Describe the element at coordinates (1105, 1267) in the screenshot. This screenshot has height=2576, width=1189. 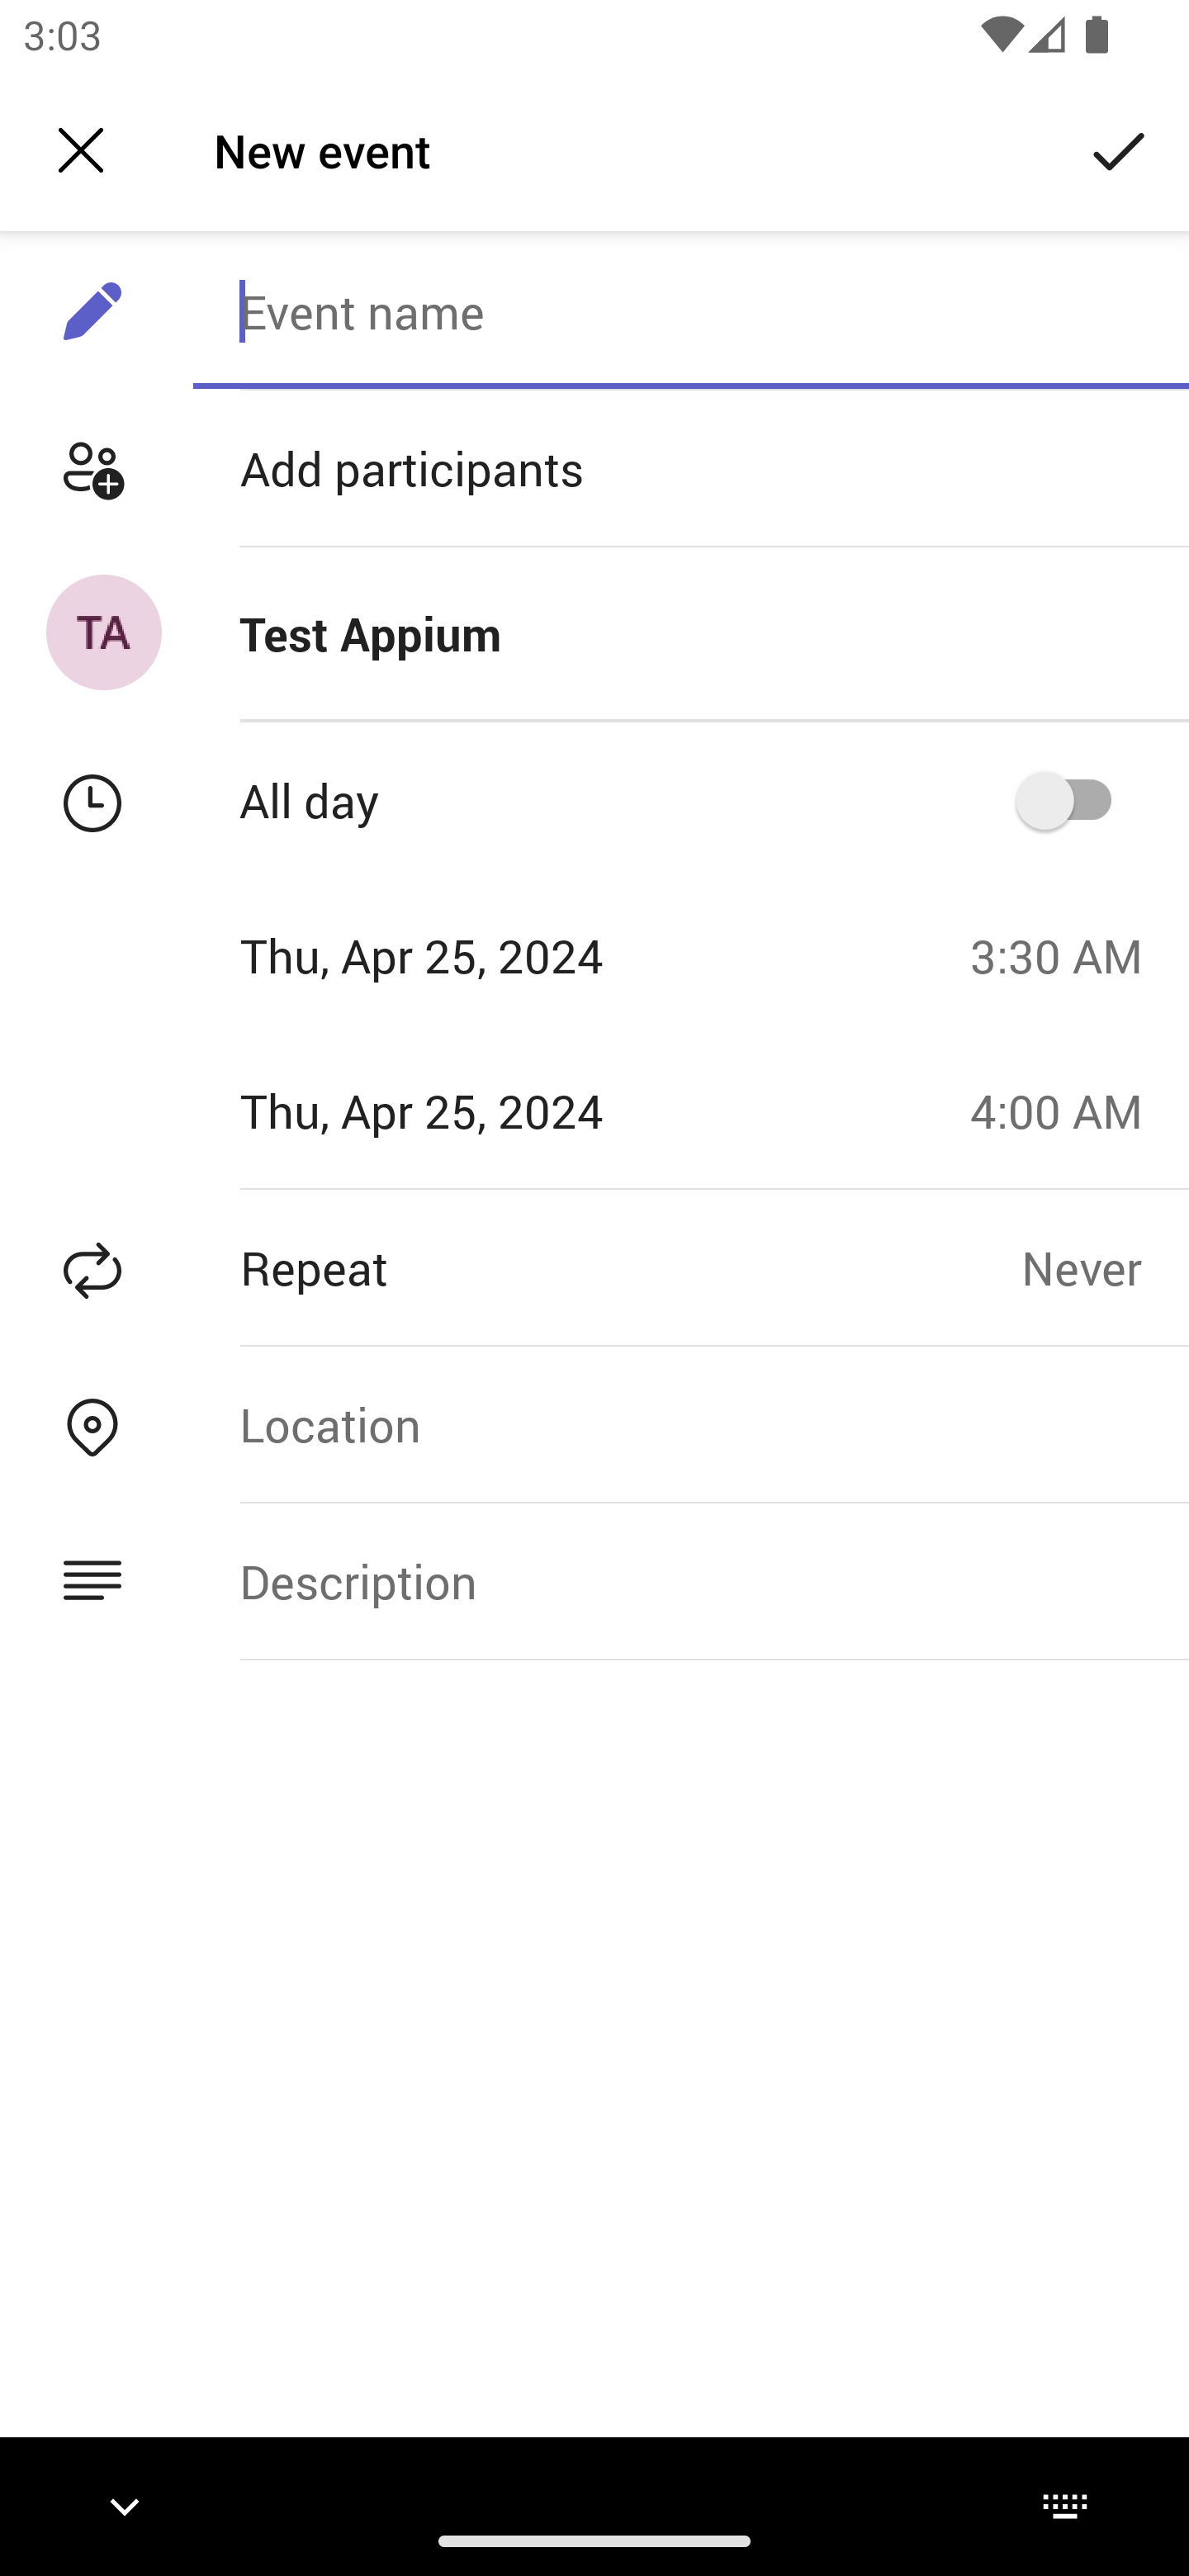
I see `Never Repeat Never` at that location.